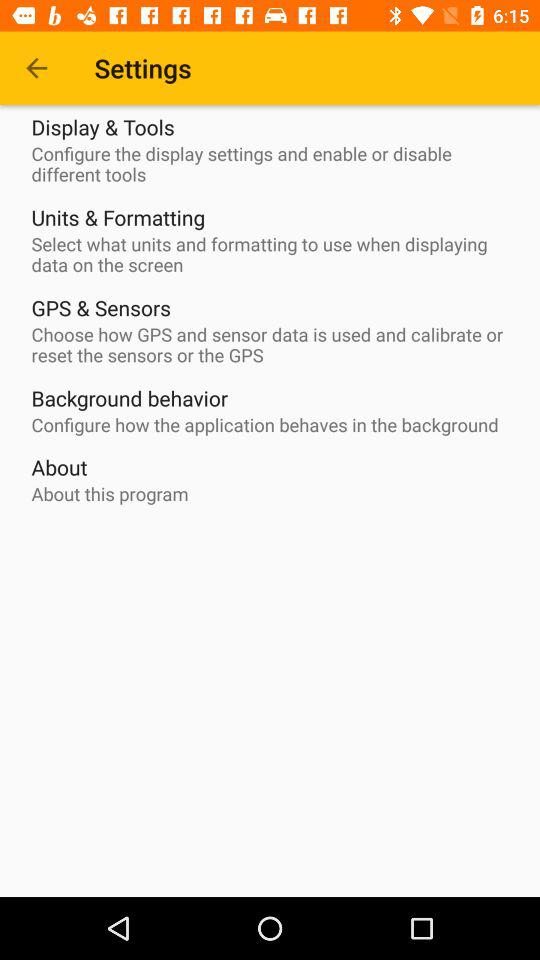  I want to click on turn on select what units icon, so click(275, 254).